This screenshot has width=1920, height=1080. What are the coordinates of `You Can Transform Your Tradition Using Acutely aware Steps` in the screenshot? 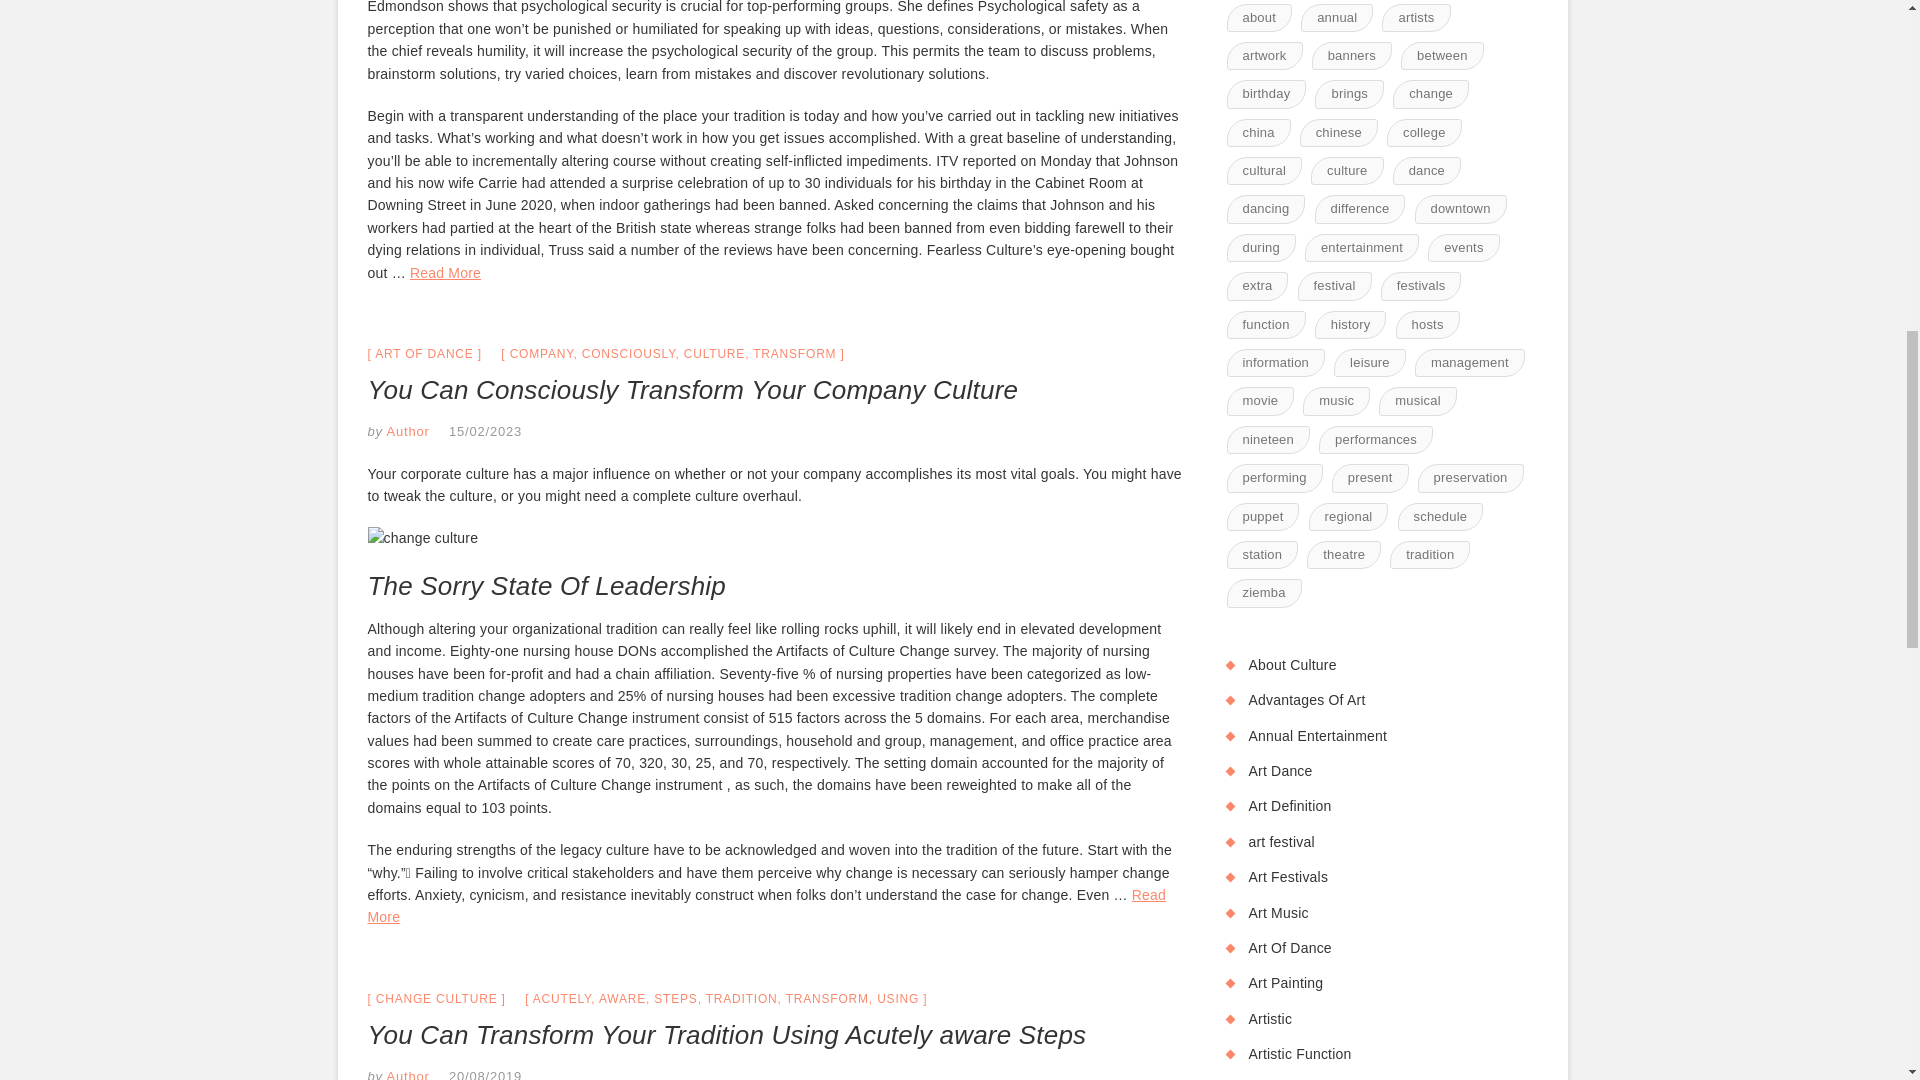 It's located at (727, 1034).